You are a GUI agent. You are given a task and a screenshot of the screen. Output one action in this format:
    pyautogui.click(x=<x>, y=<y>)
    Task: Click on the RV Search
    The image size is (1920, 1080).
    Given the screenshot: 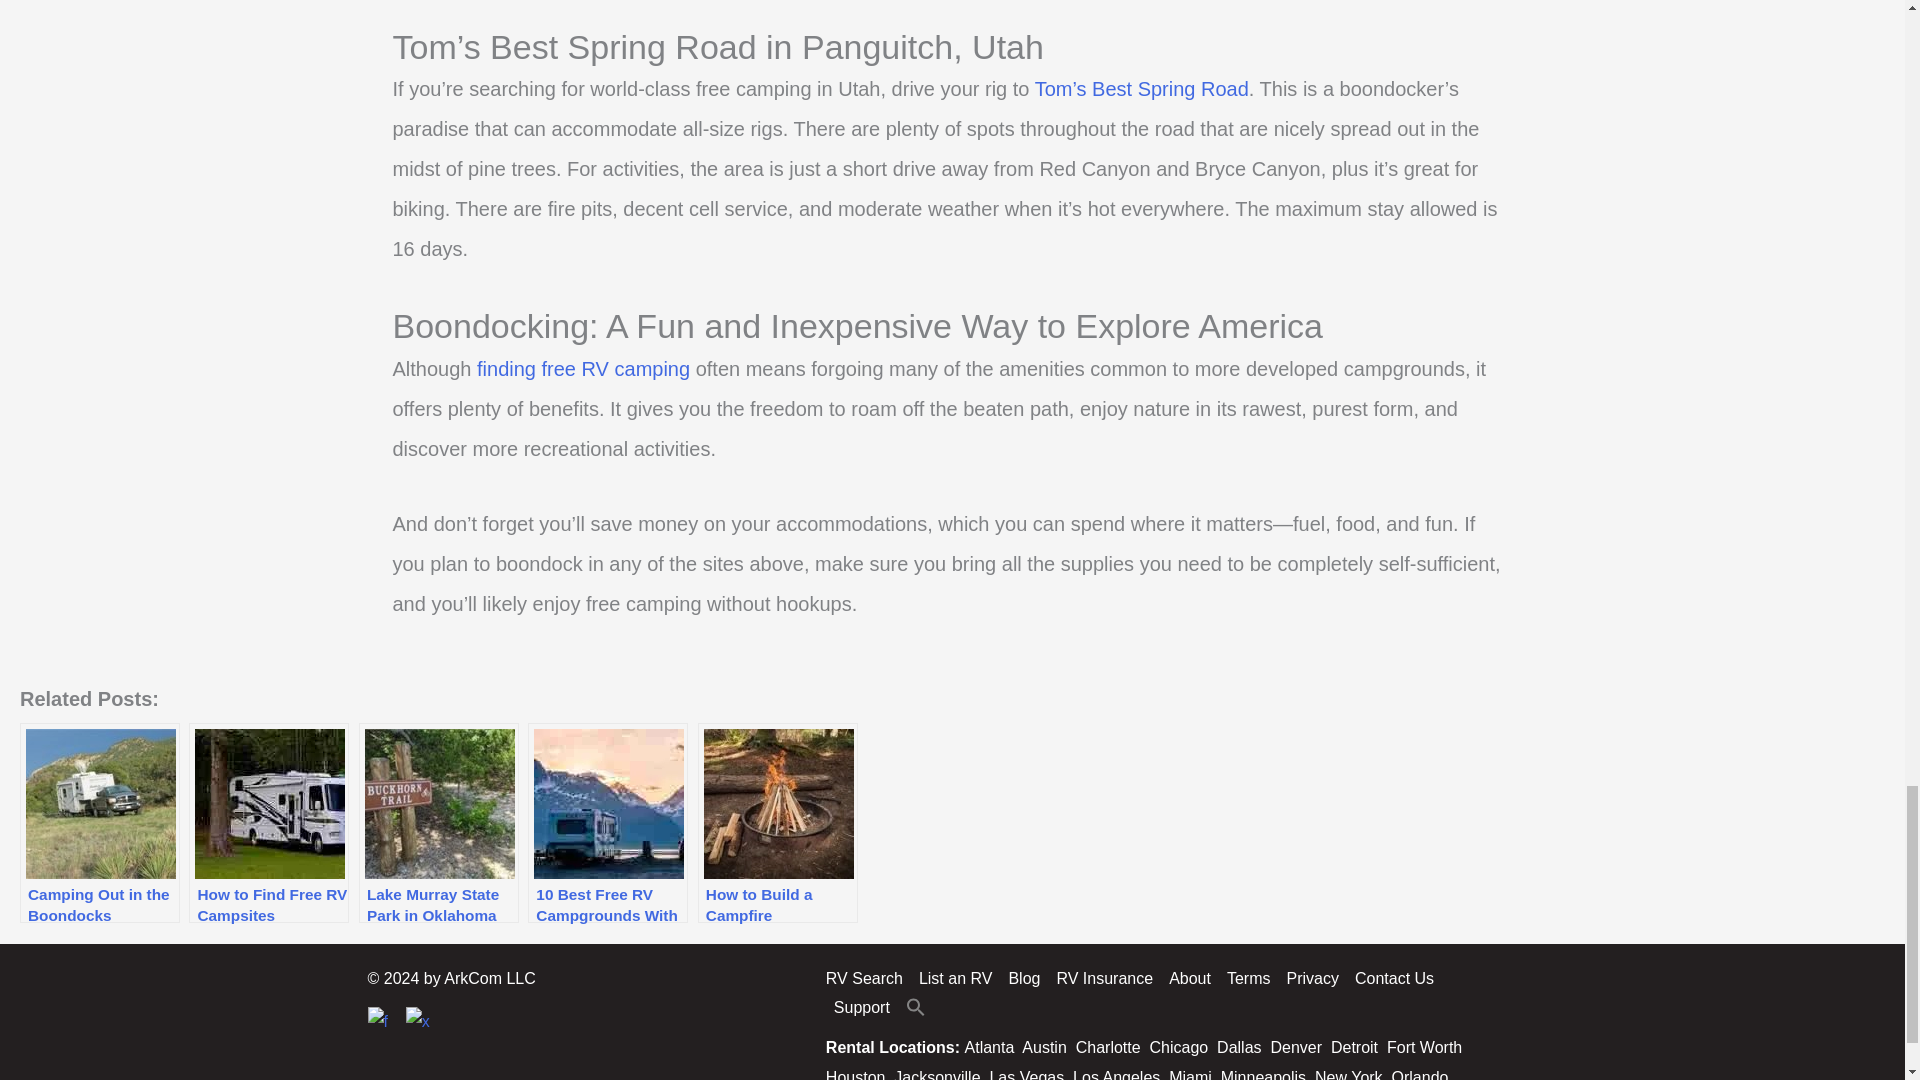 What is the action you would take?
    pyautogui.click(x=868, y=978)
    